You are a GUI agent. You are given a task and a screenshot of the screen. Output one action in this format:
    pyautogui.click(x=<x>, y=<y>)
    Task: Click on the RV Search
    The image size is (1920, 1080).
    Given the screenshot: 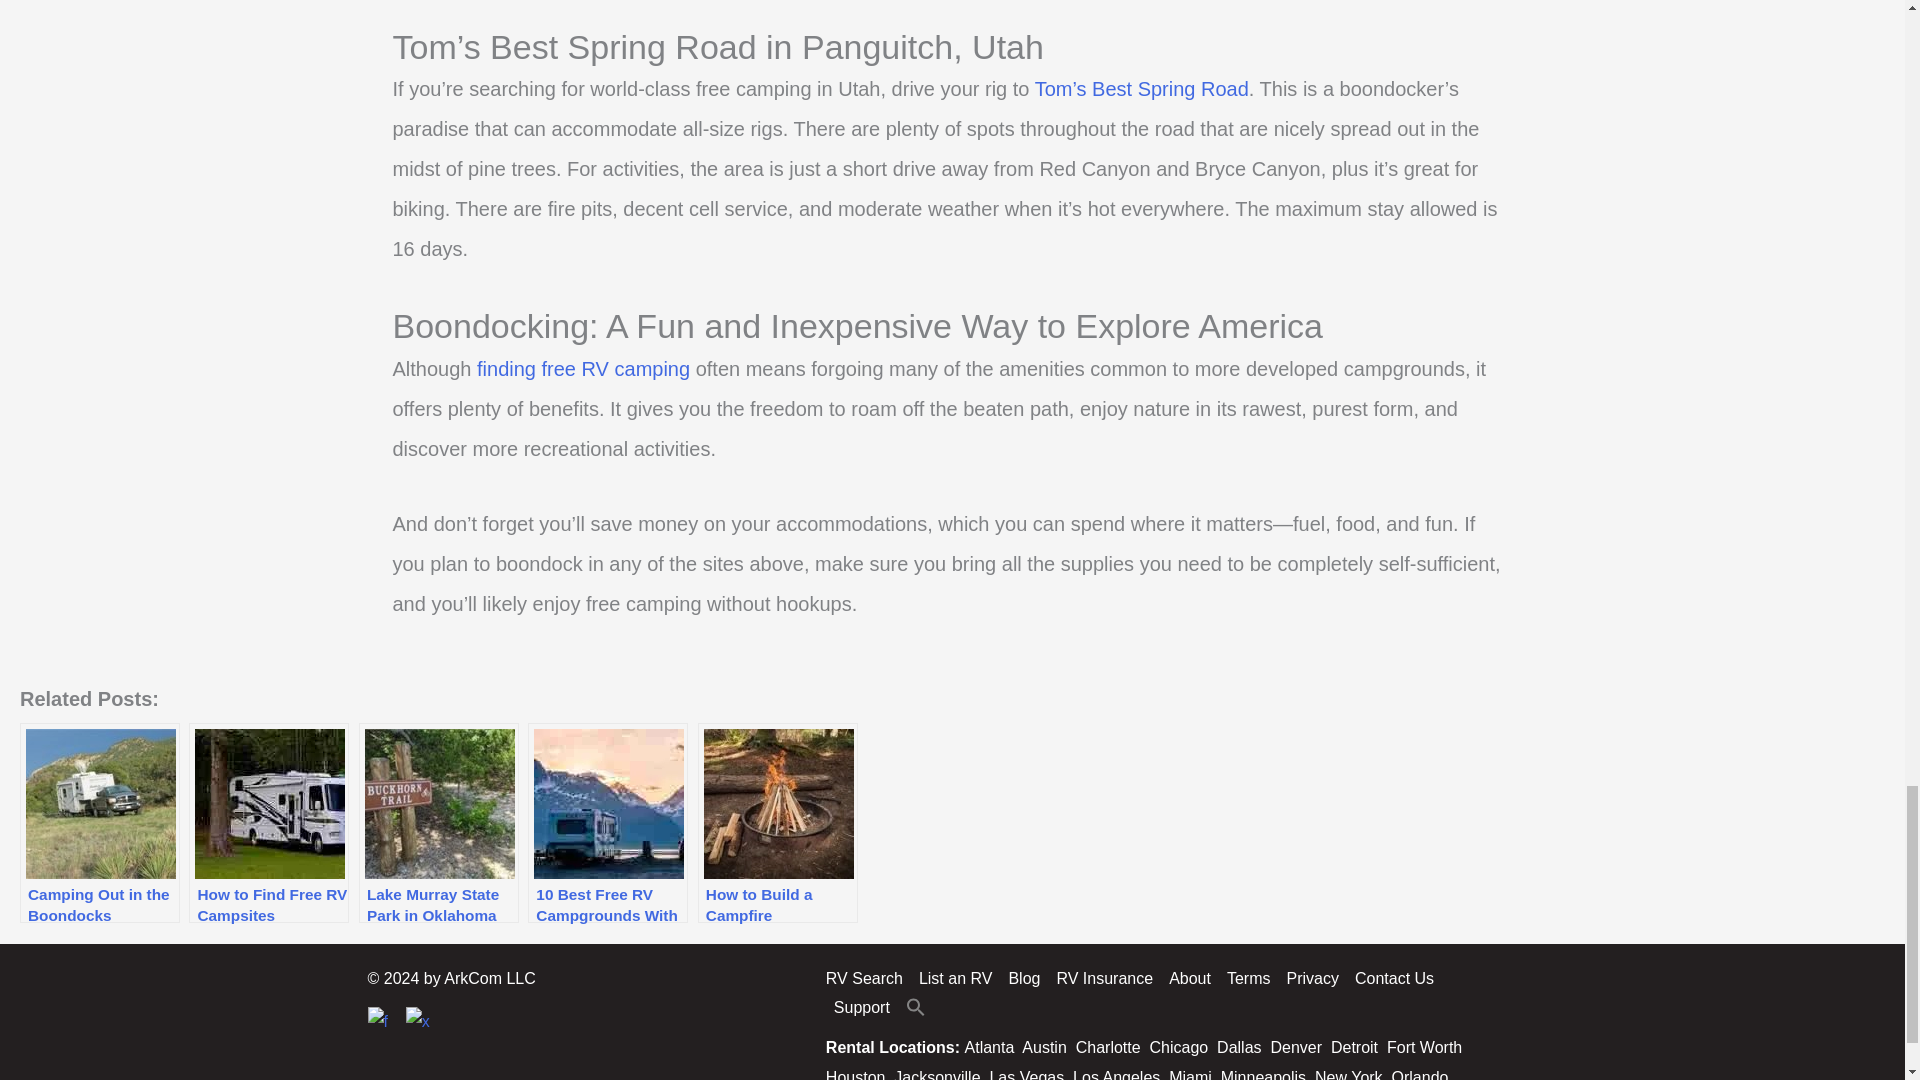 What is the action you would take?
    pyautogui.click(x=868, y=978)
    